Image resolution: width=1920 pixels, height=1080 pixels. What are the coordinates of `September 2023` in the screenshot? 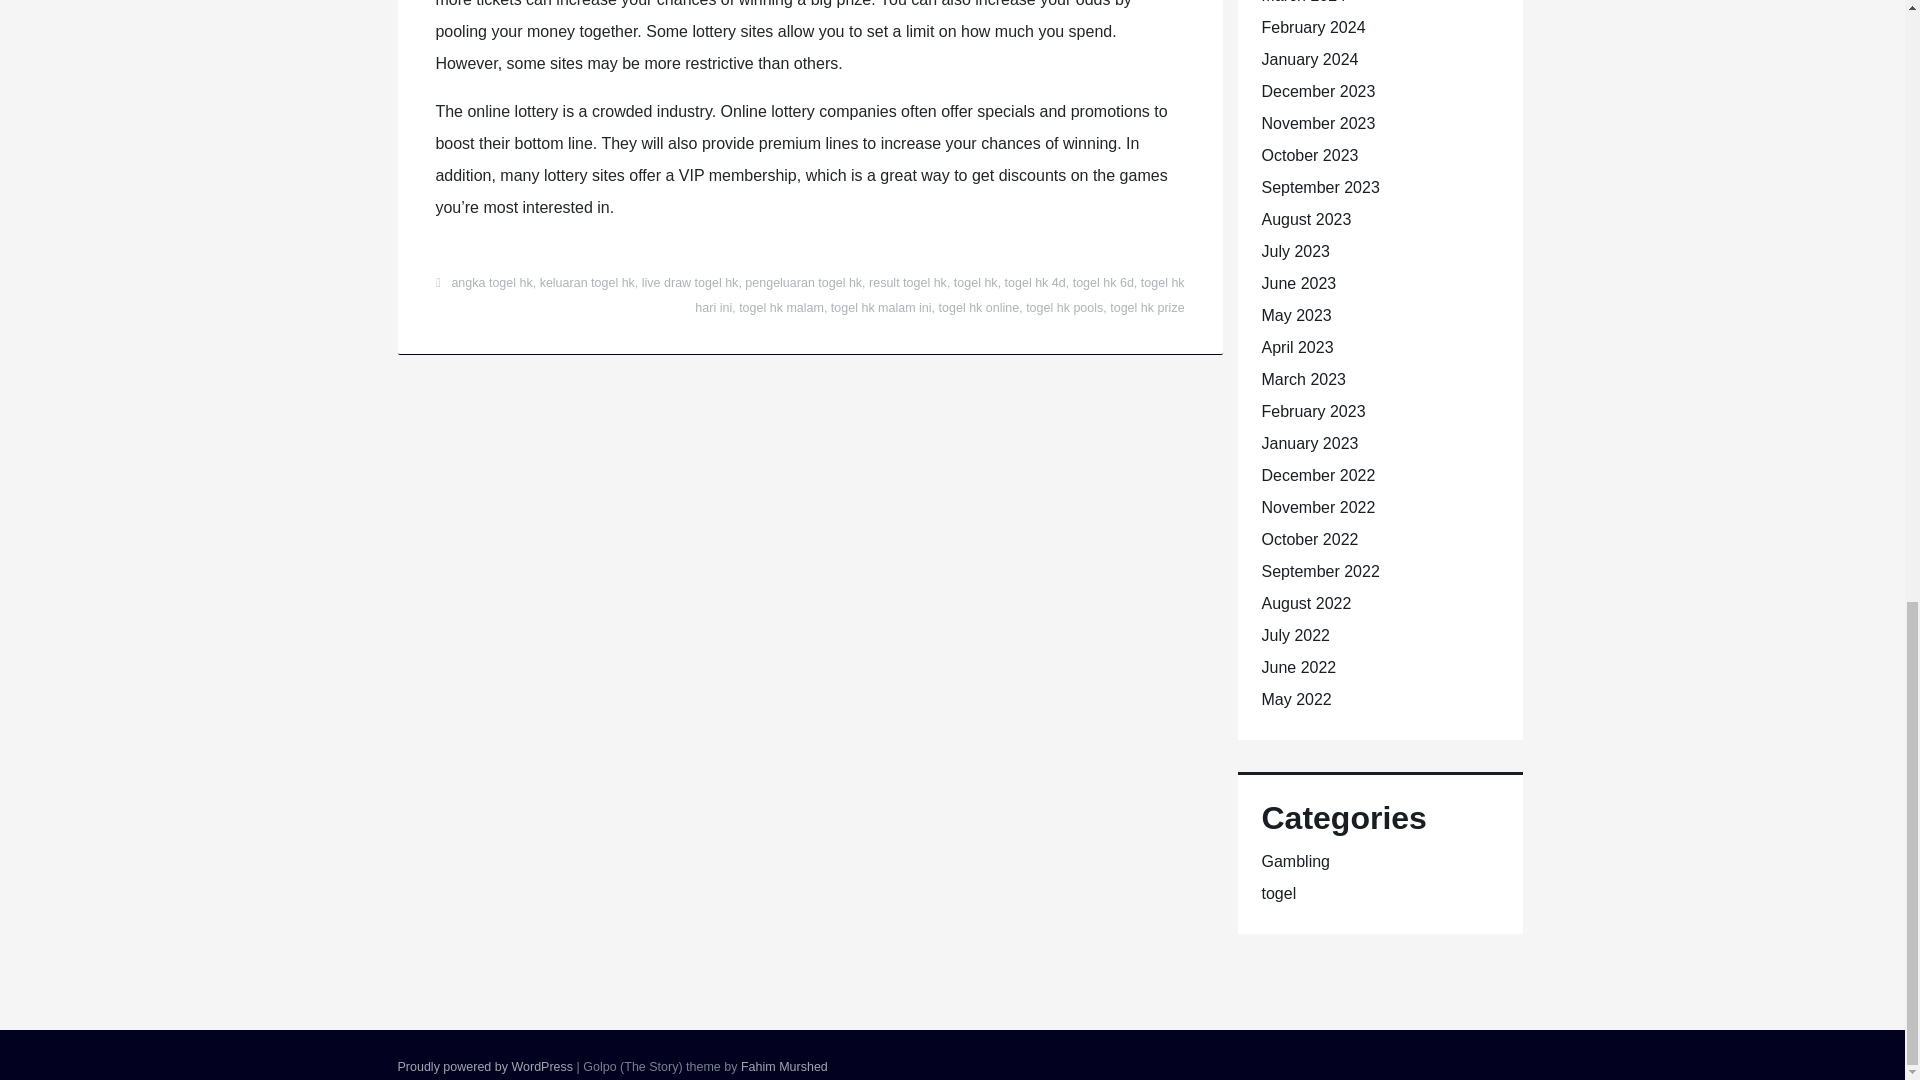 It's located at (1320, 187).